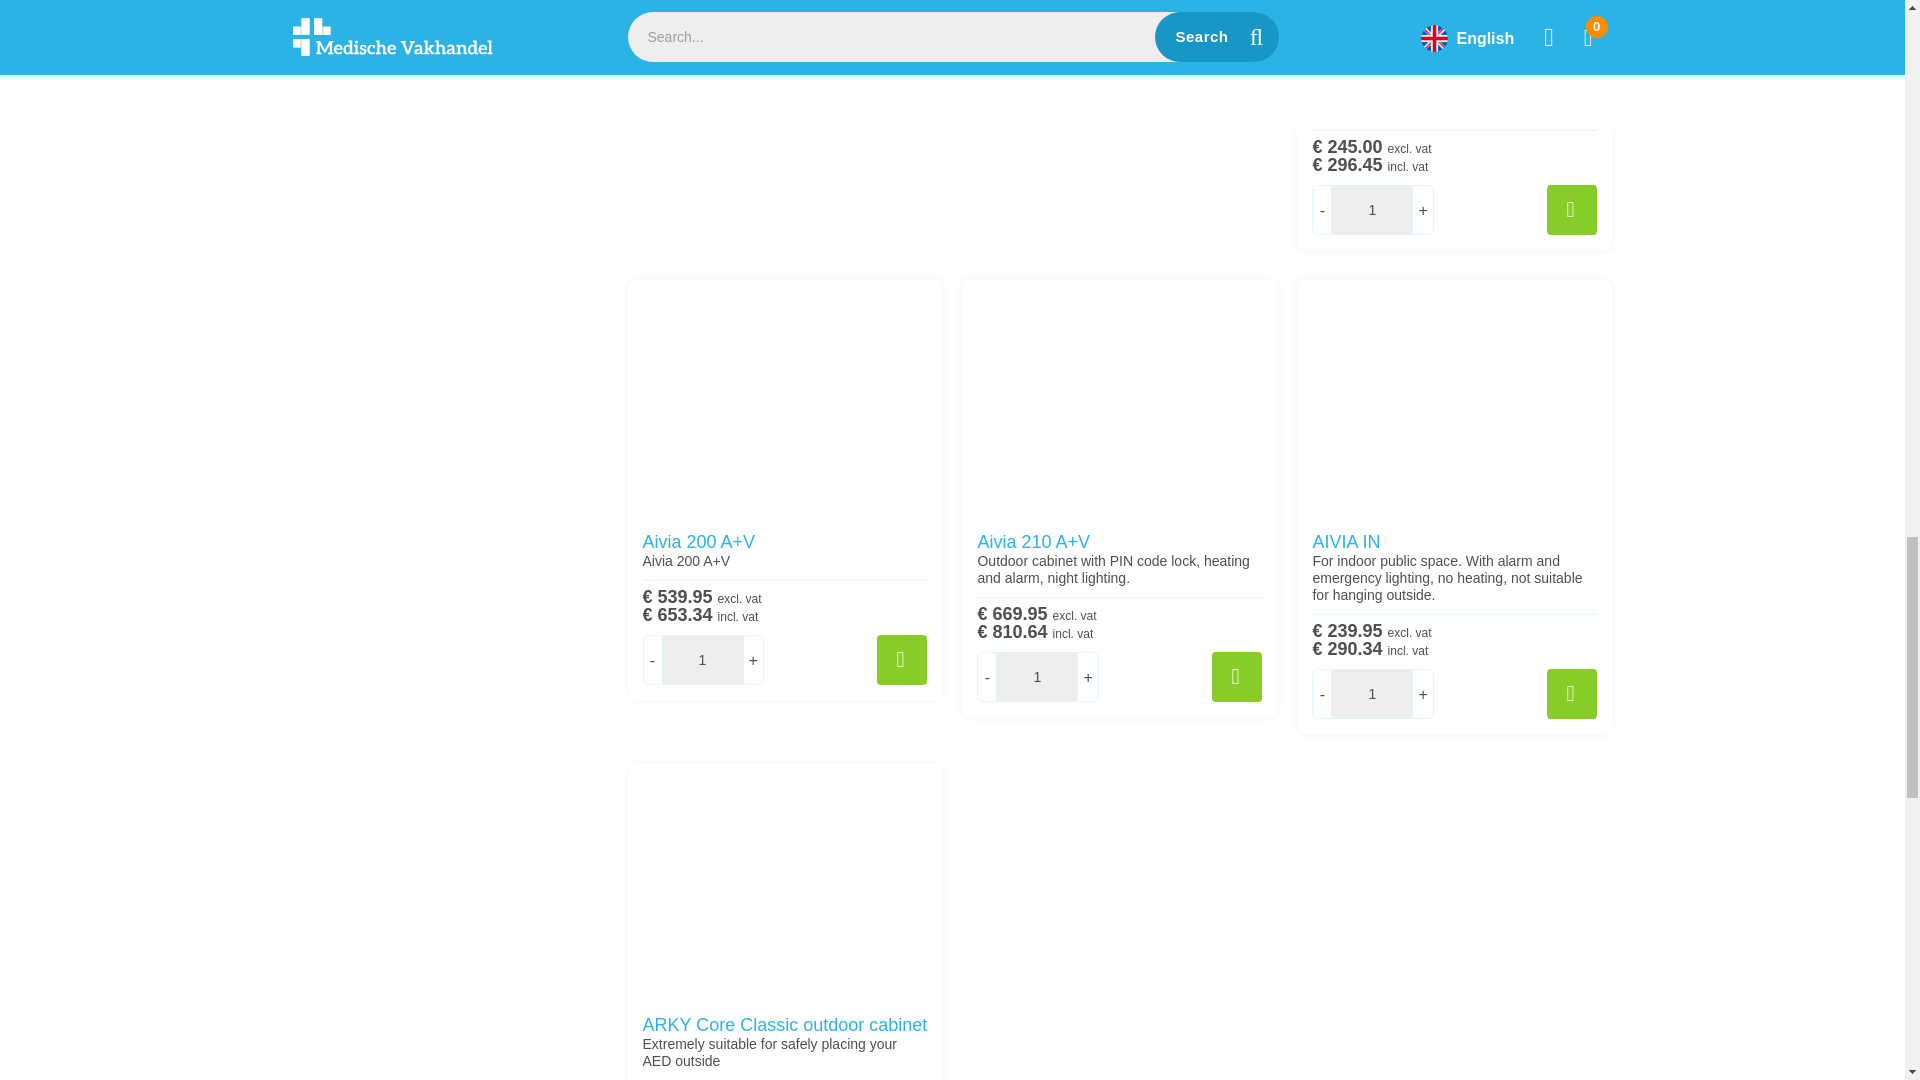 Image resolution: width=1920 pixels, height=1080 pixels. What do you see at coordinates (702, 660) in the screenshot?
I see `1` at bounding box center [702, 660].